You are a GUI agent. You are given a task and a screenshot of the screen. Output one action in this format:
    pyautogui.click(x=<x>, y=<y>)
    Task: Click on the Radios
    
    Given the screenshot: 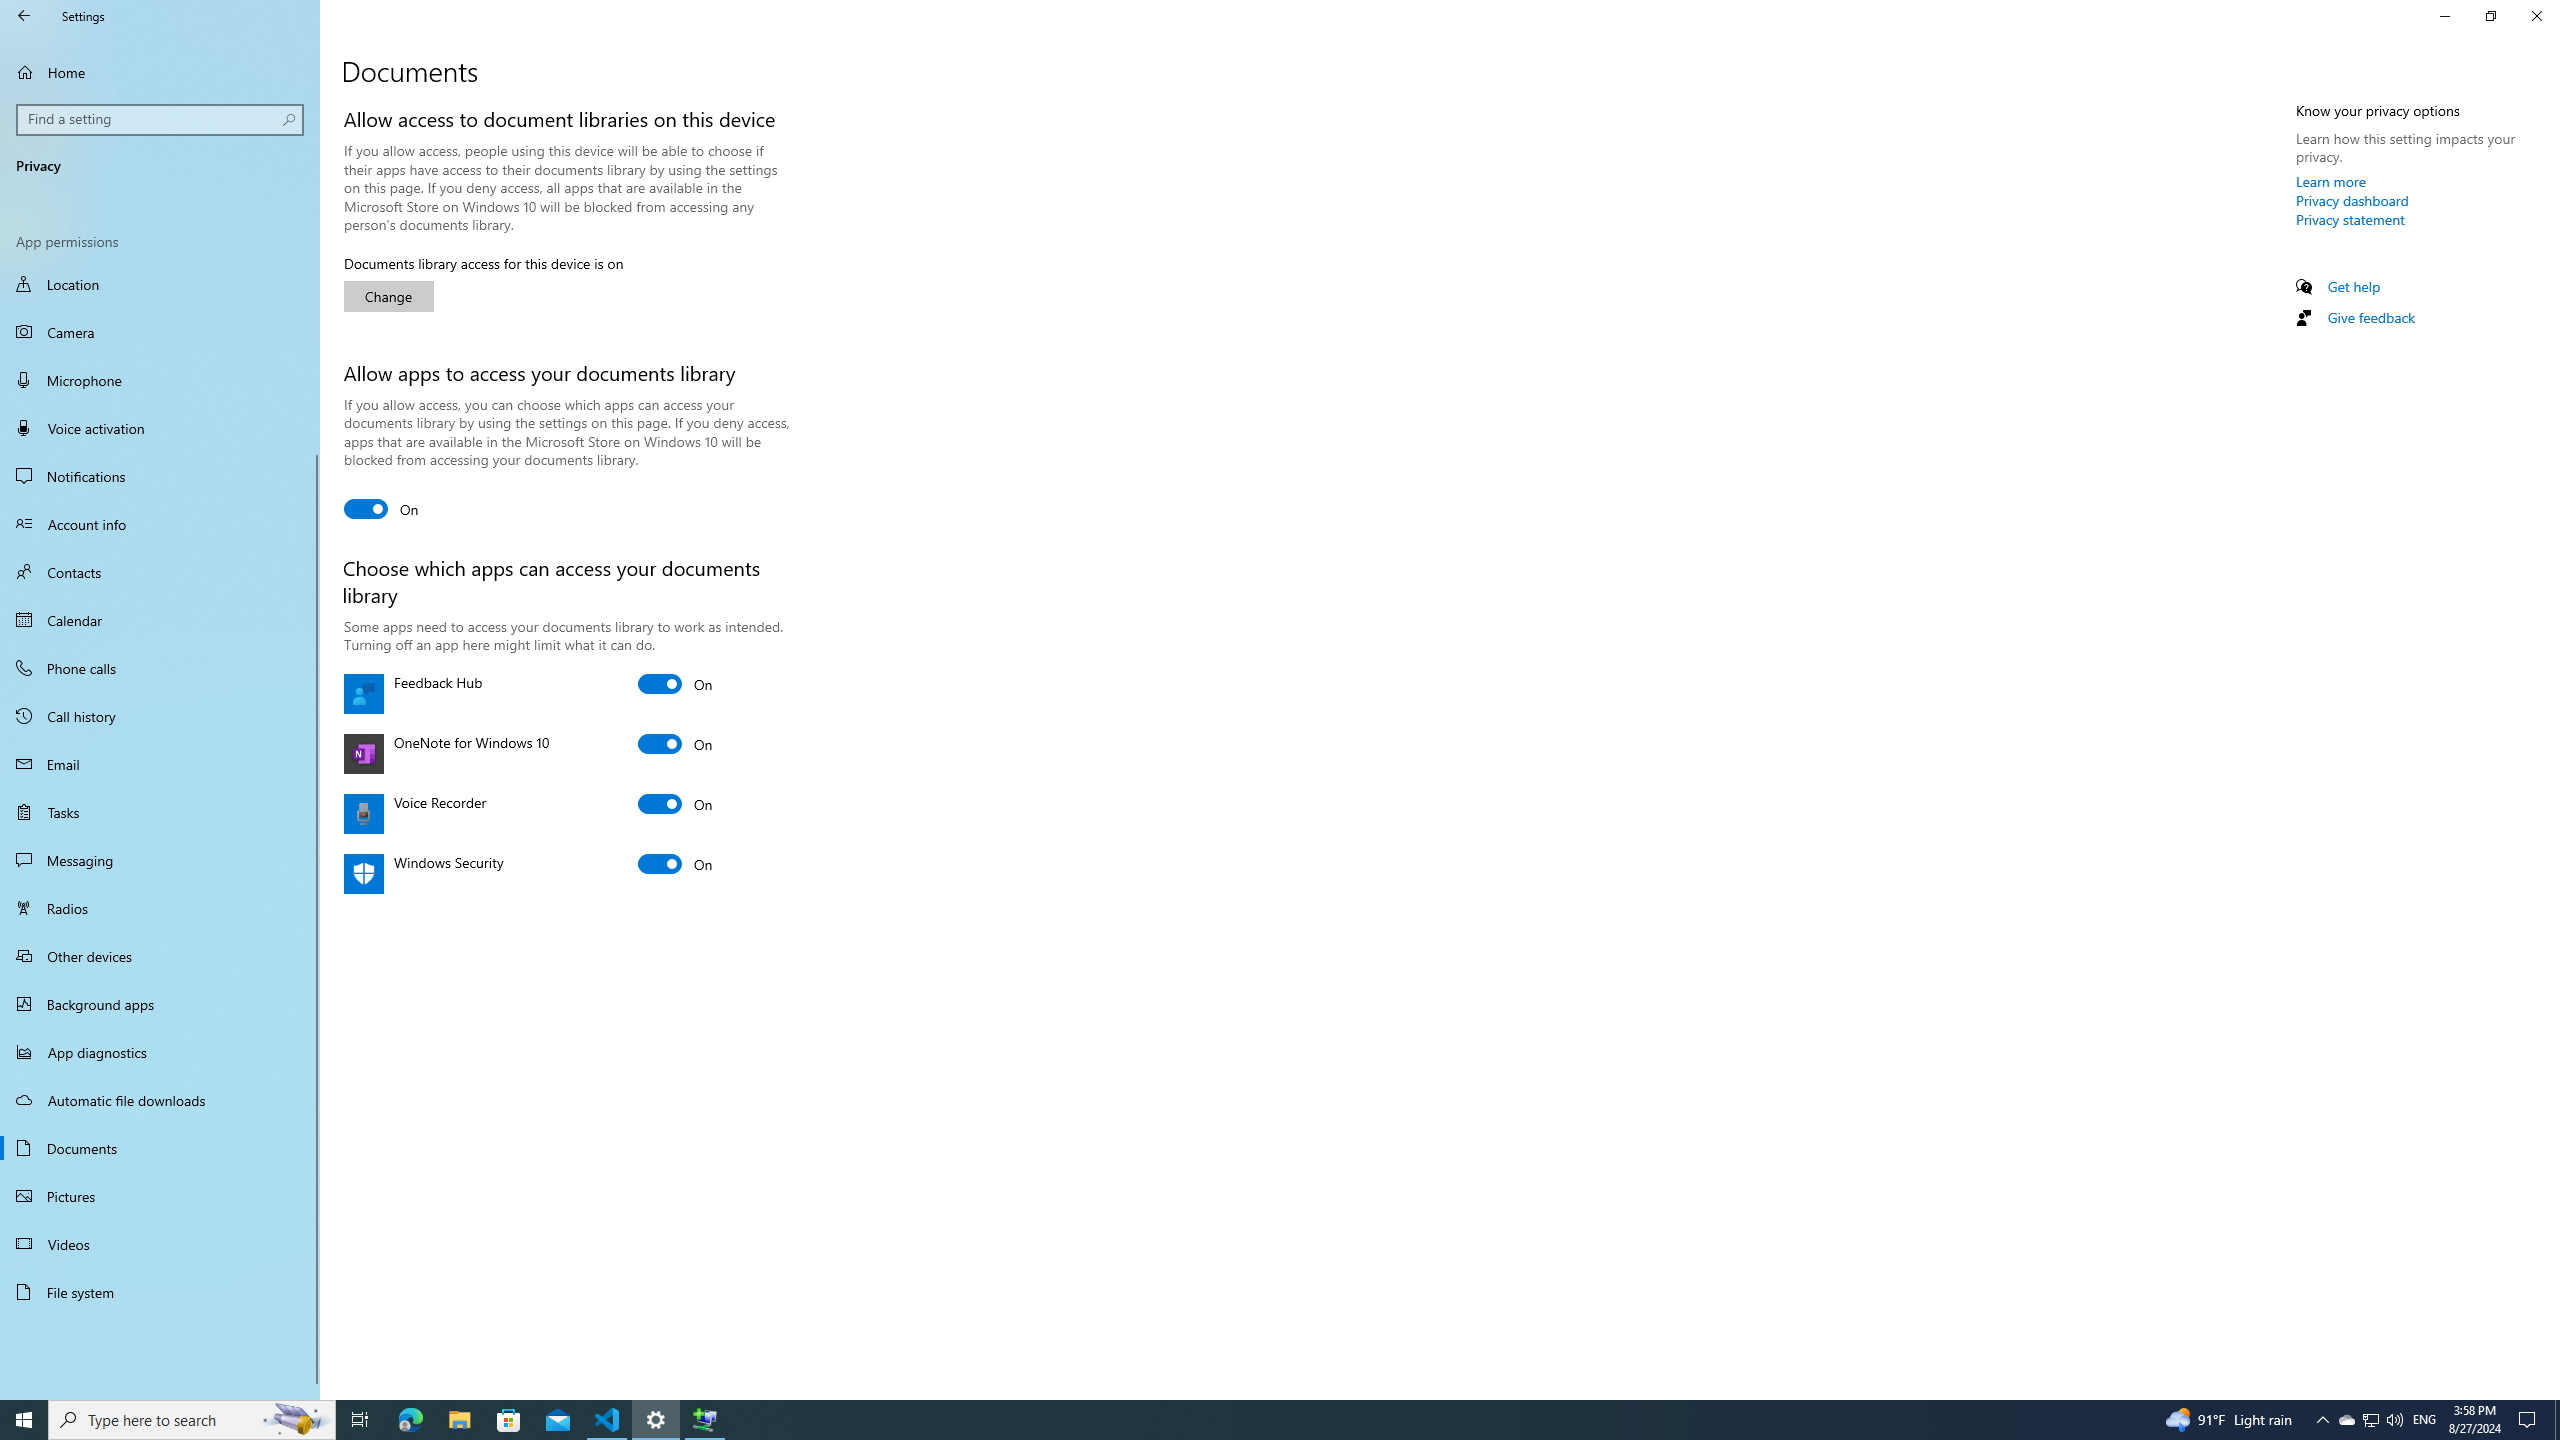 What is the action you would take?
    pyautogui.click(x=160, y=908)
    